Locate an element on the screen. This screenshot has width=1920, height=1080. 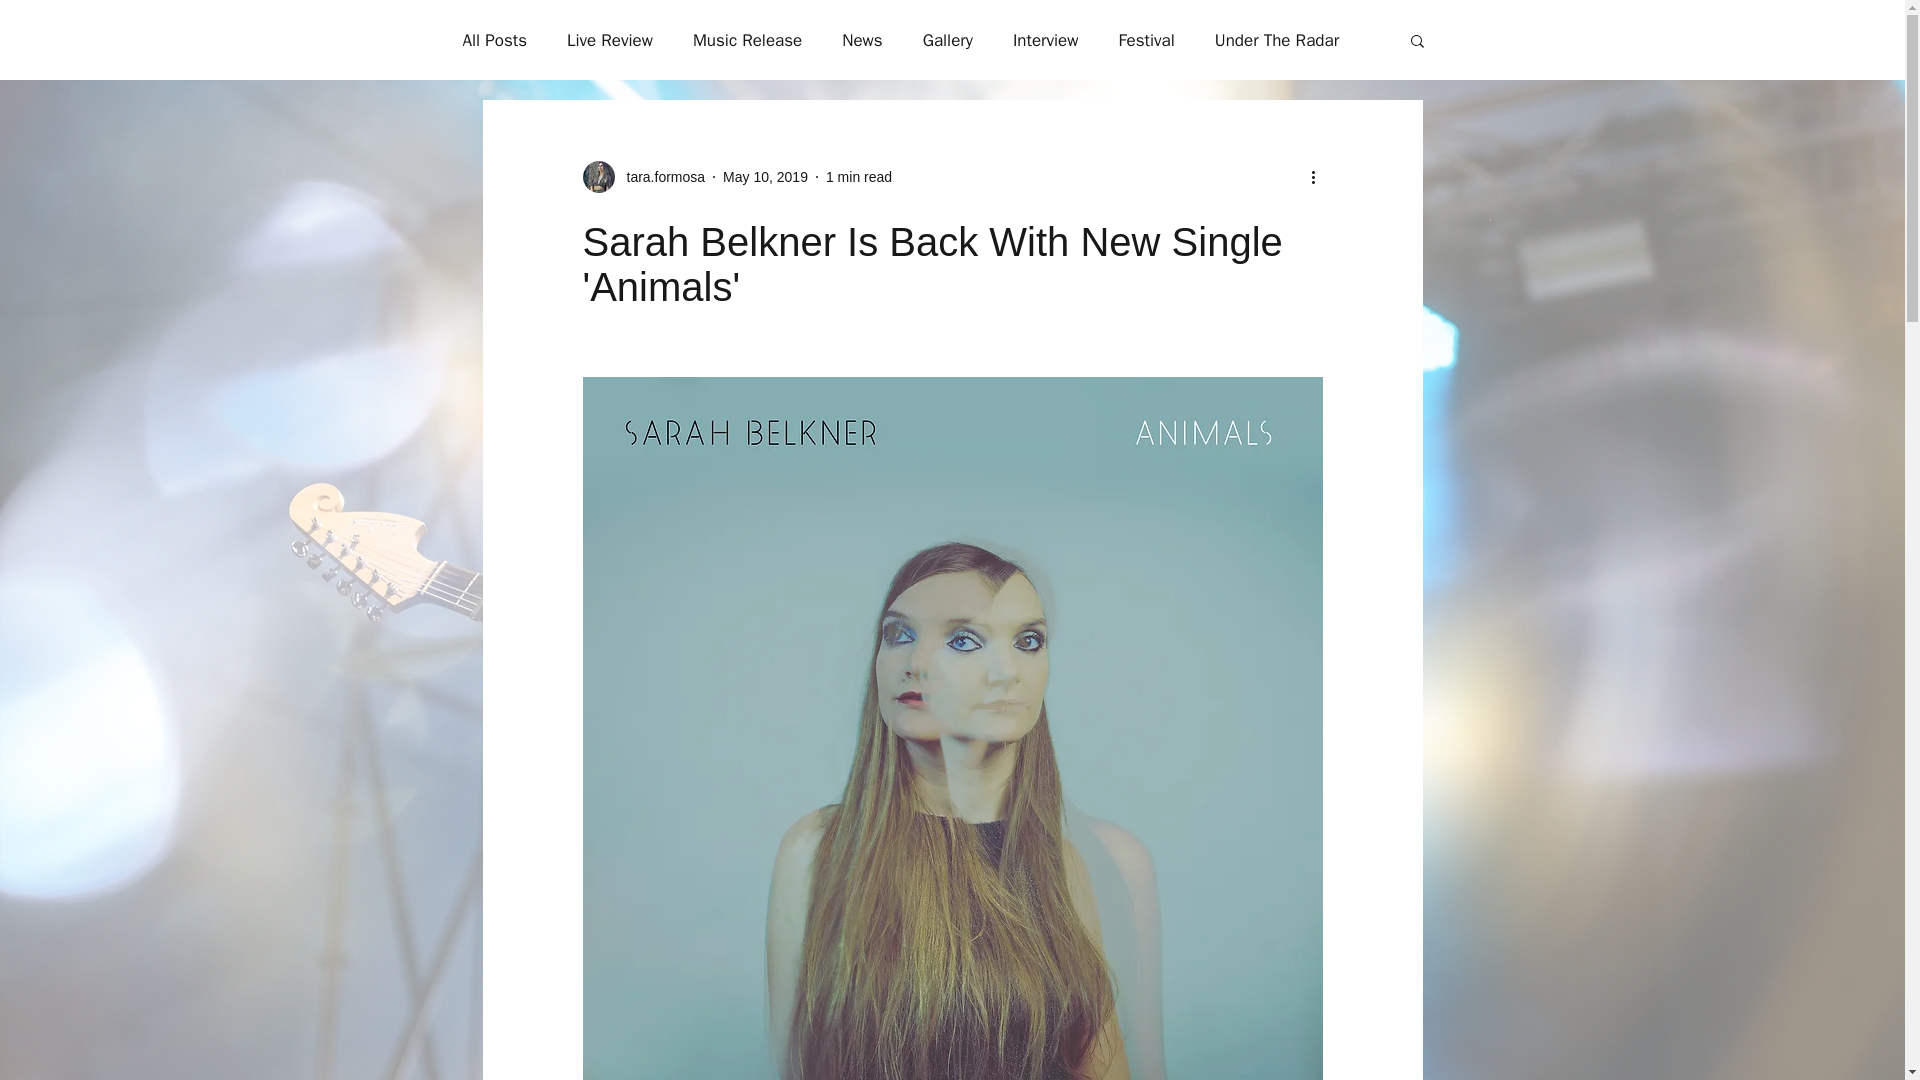
Interview is located at coordinates (1046, 39).